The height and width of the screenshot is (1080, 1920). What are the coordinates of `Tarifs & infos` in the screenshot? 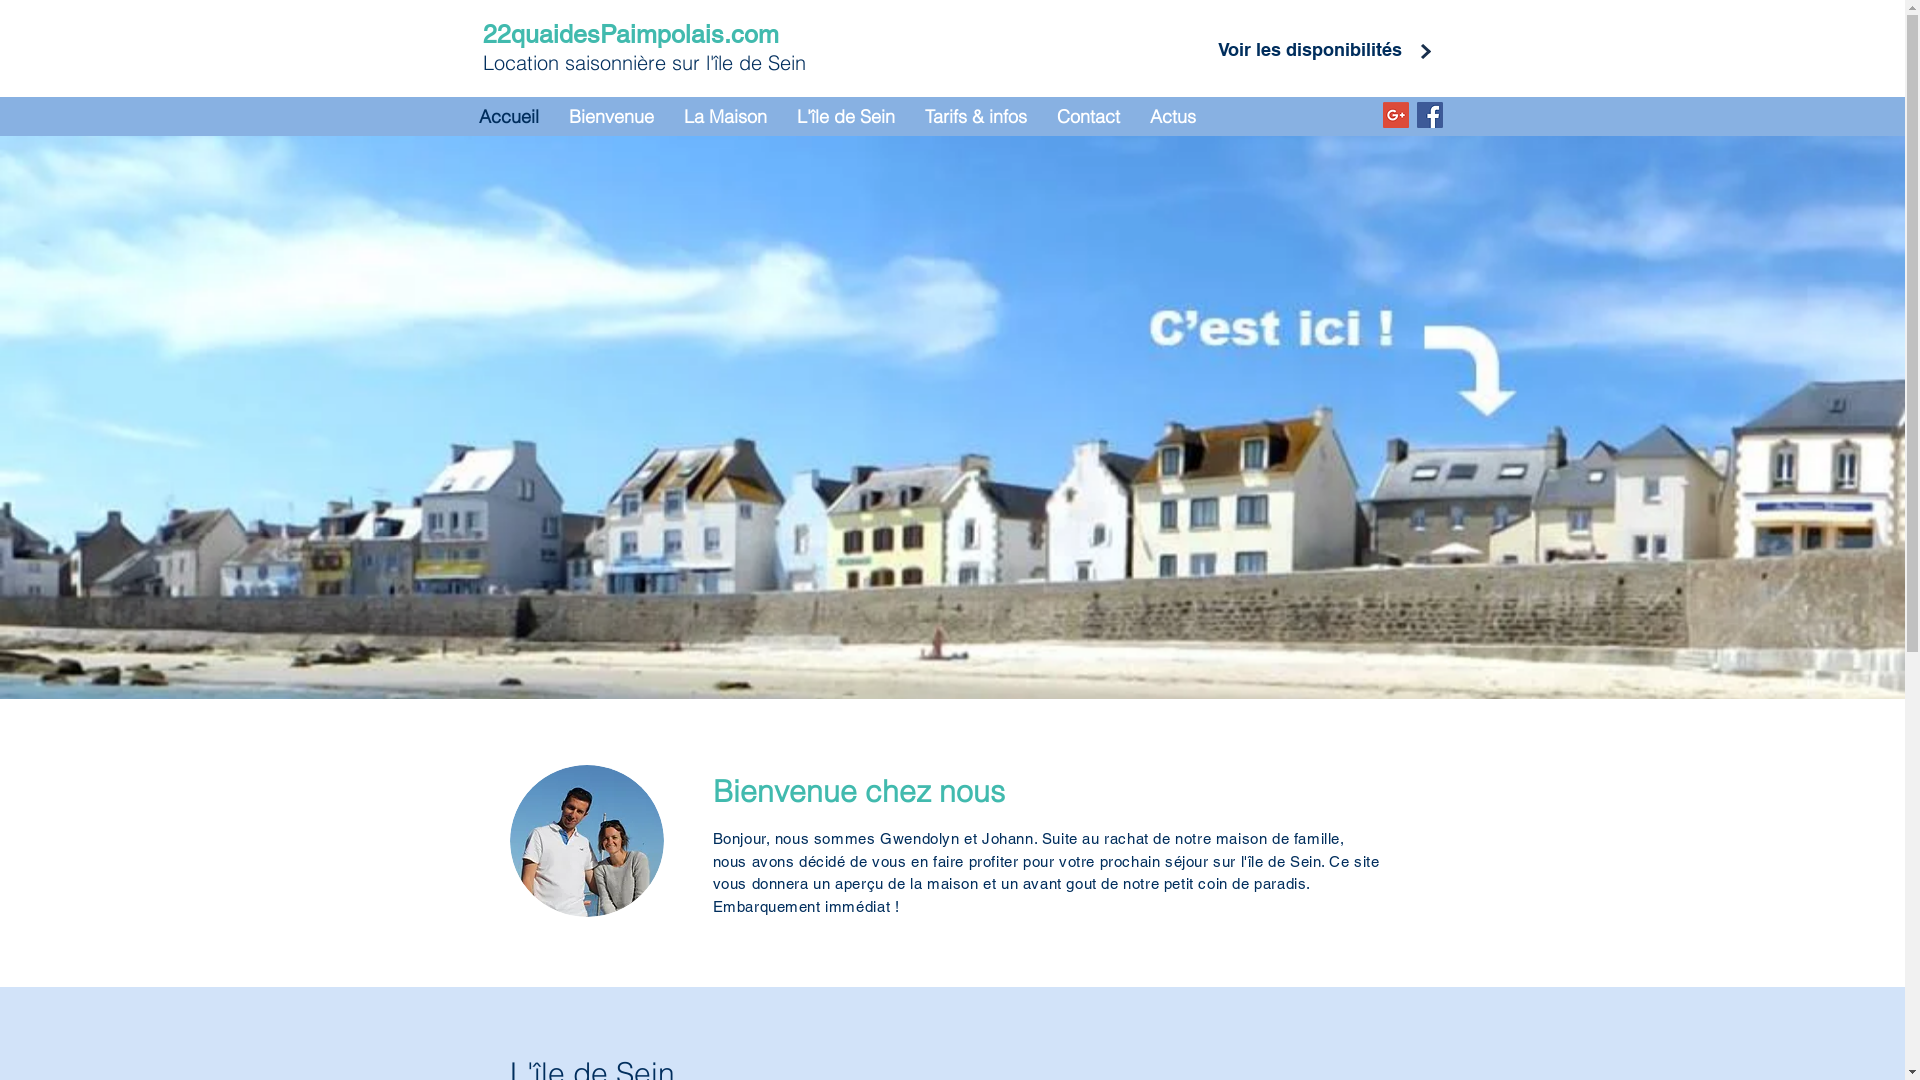 It's located at (976, 117).